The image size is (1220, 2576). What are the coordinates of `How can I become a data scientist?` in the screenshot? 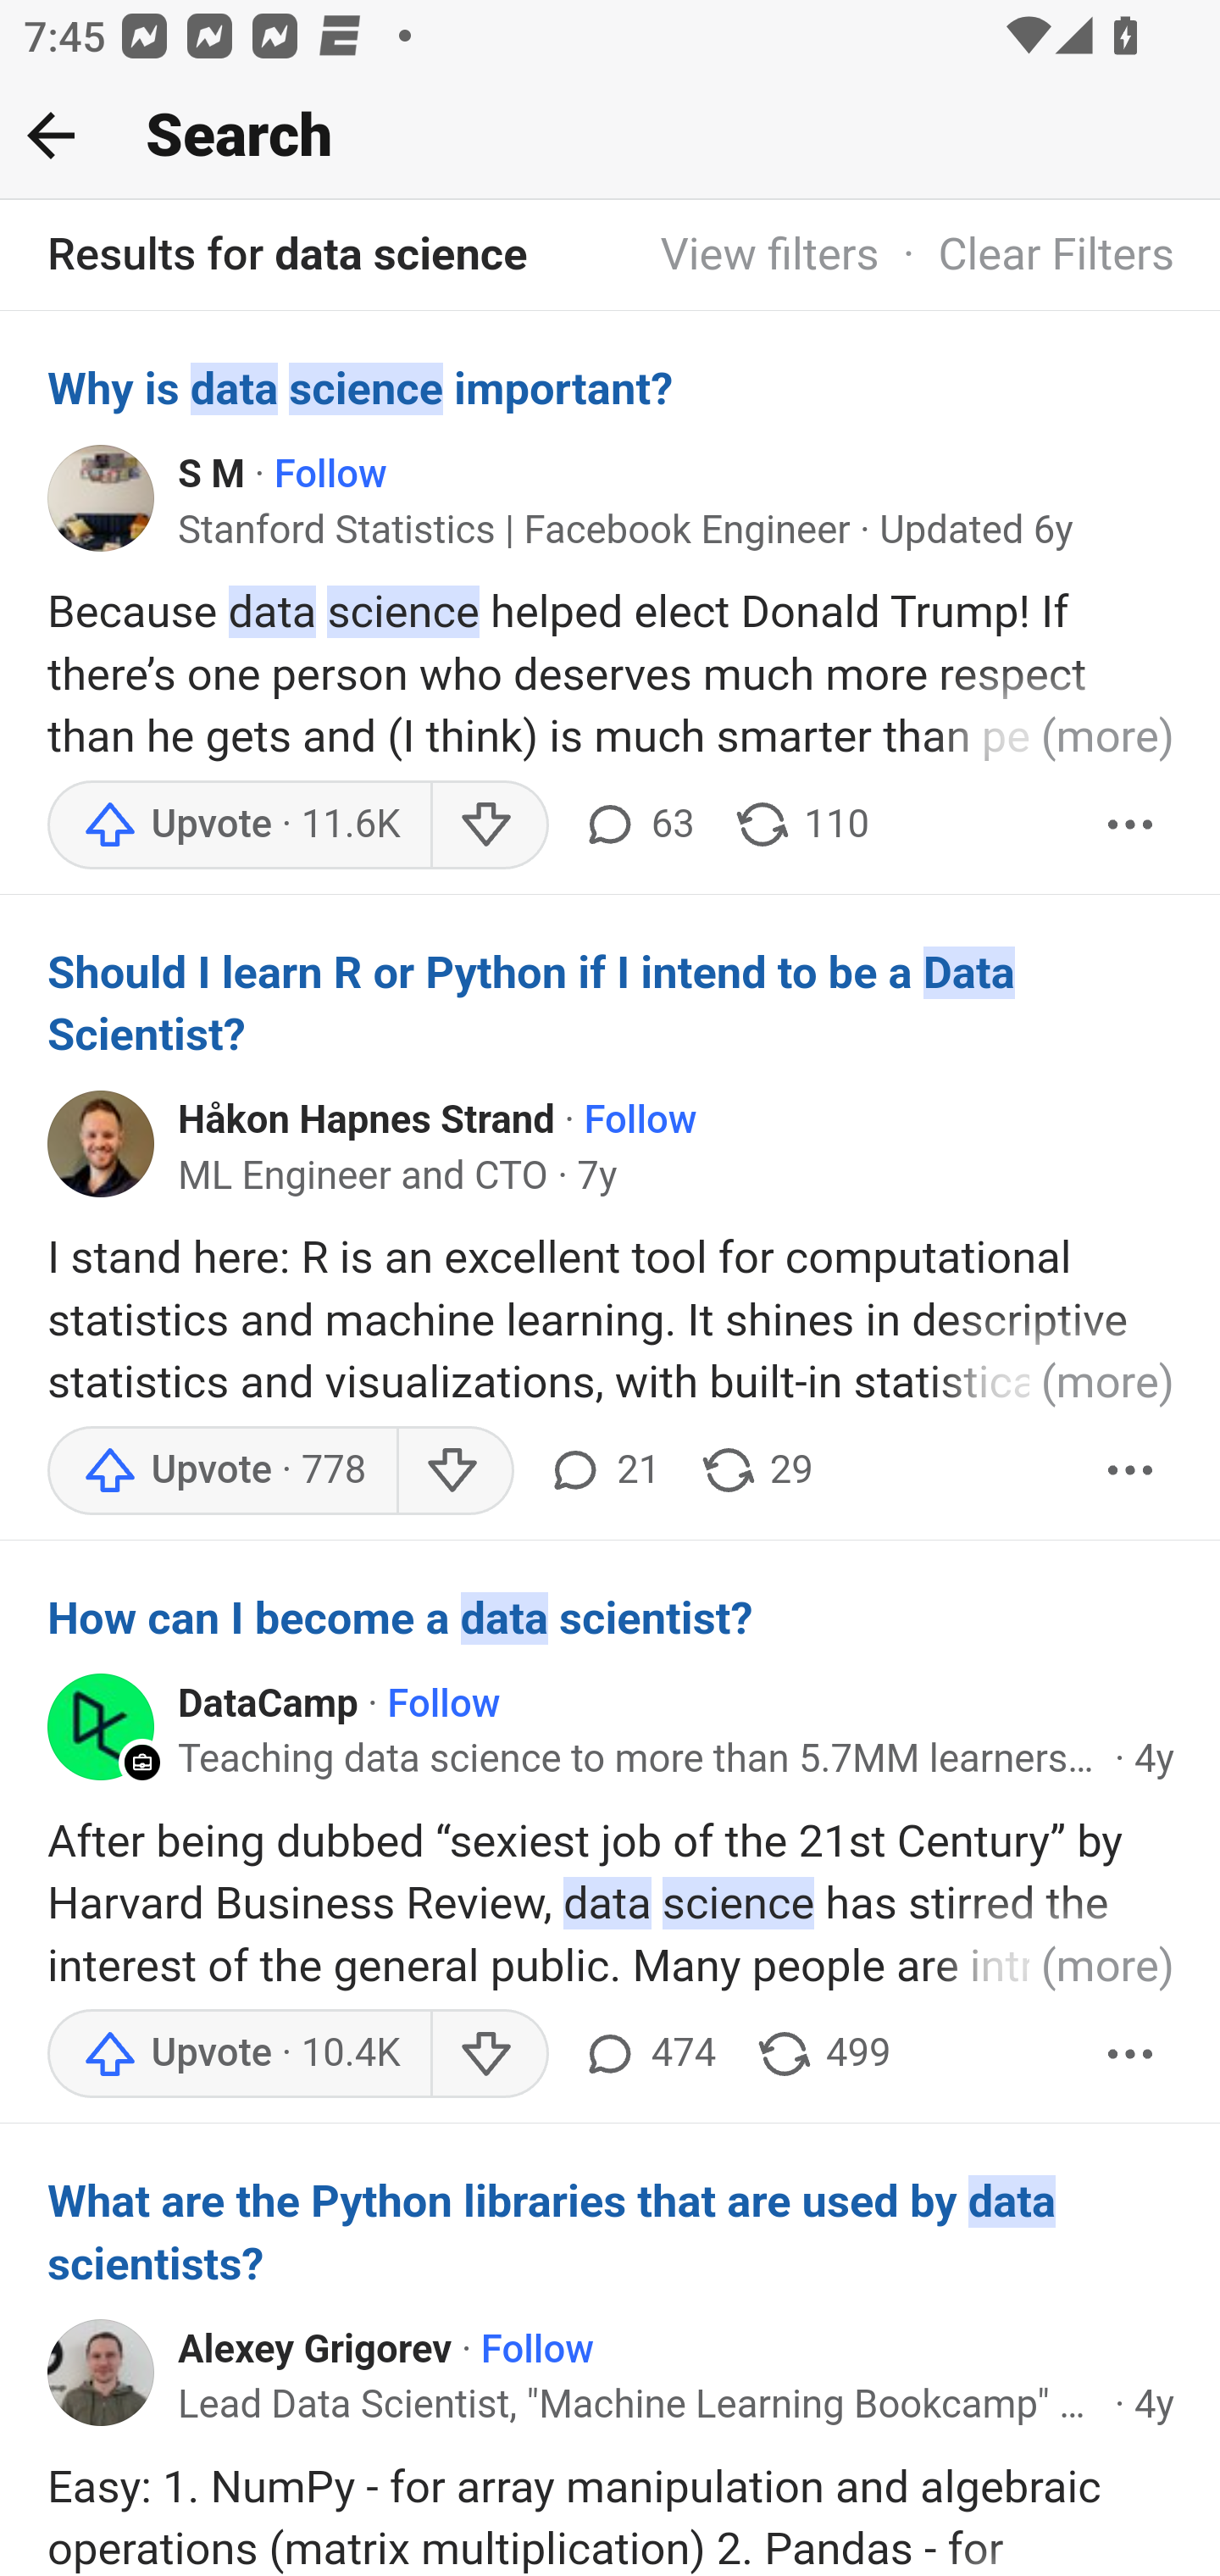 It's located at (612, 1618).